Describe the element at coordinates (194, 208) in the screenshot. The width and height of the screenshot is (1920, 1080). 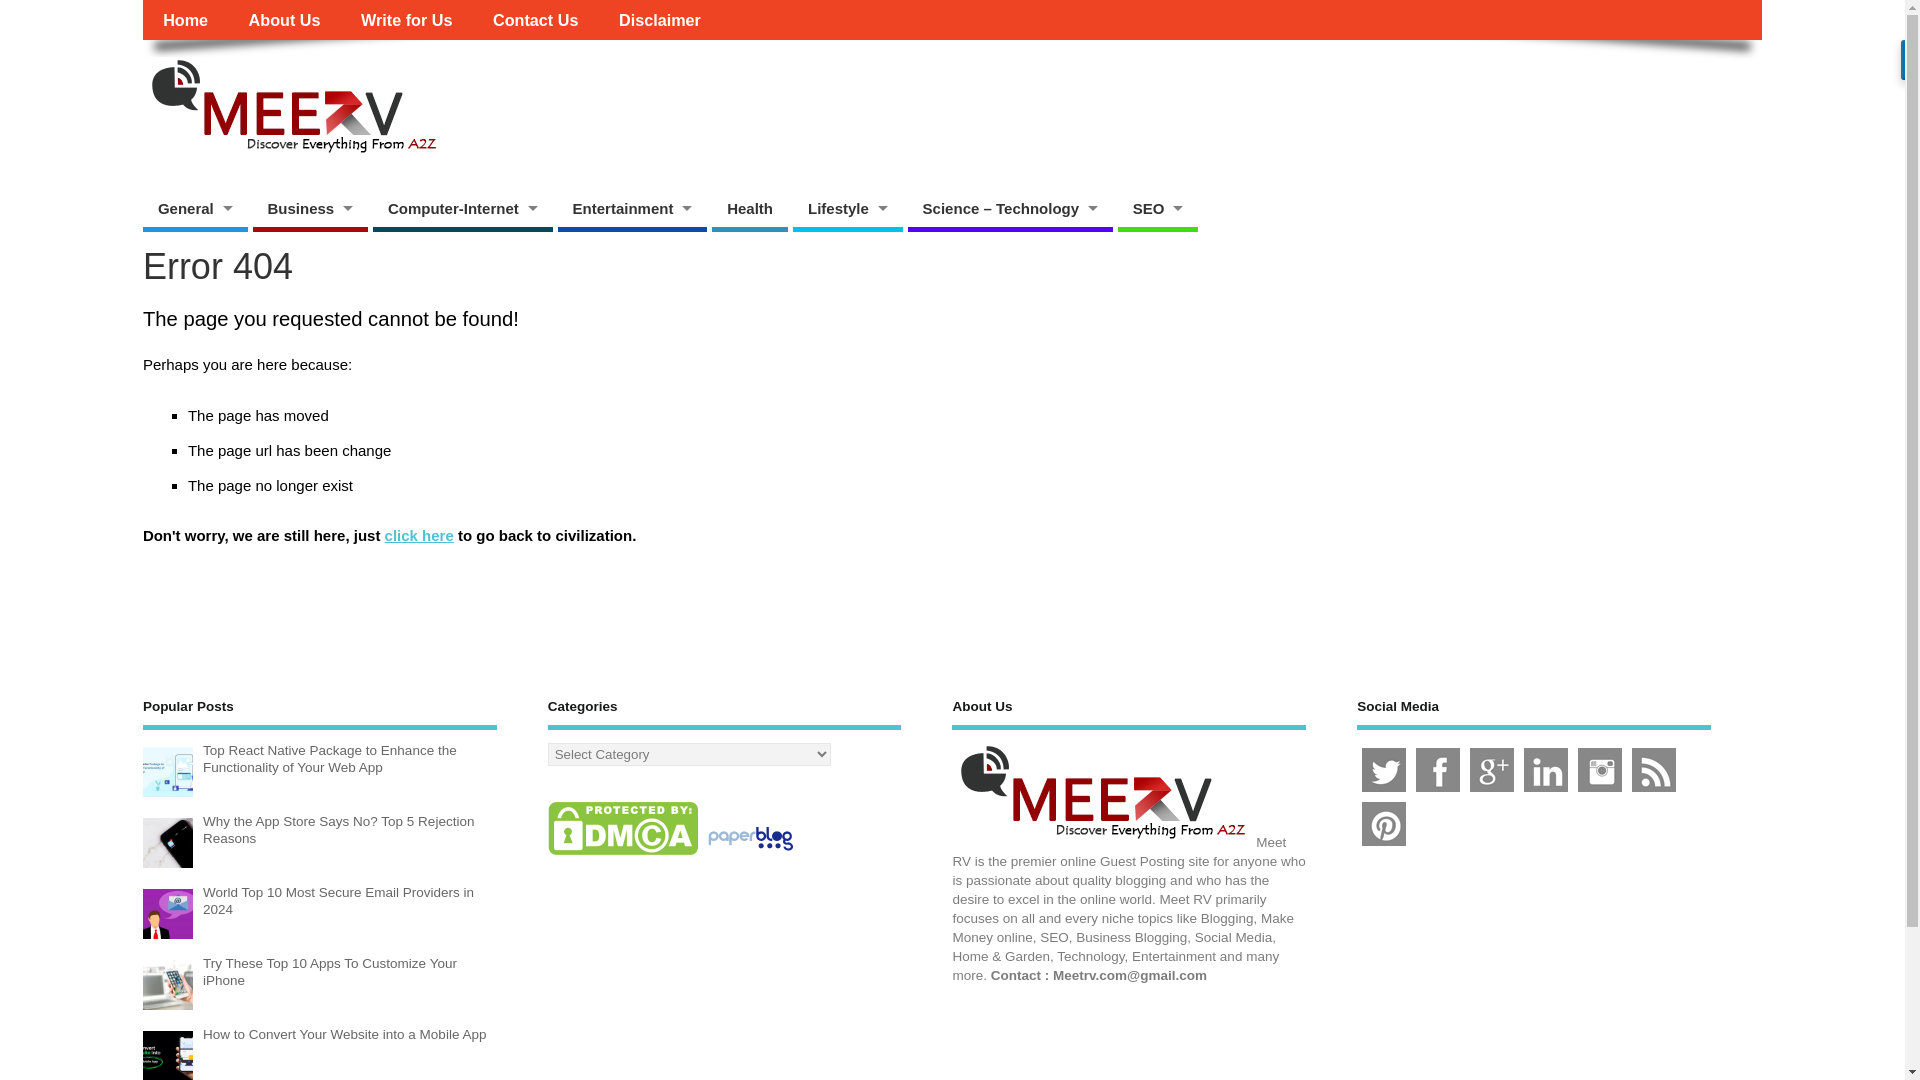
I see `General` at that location.